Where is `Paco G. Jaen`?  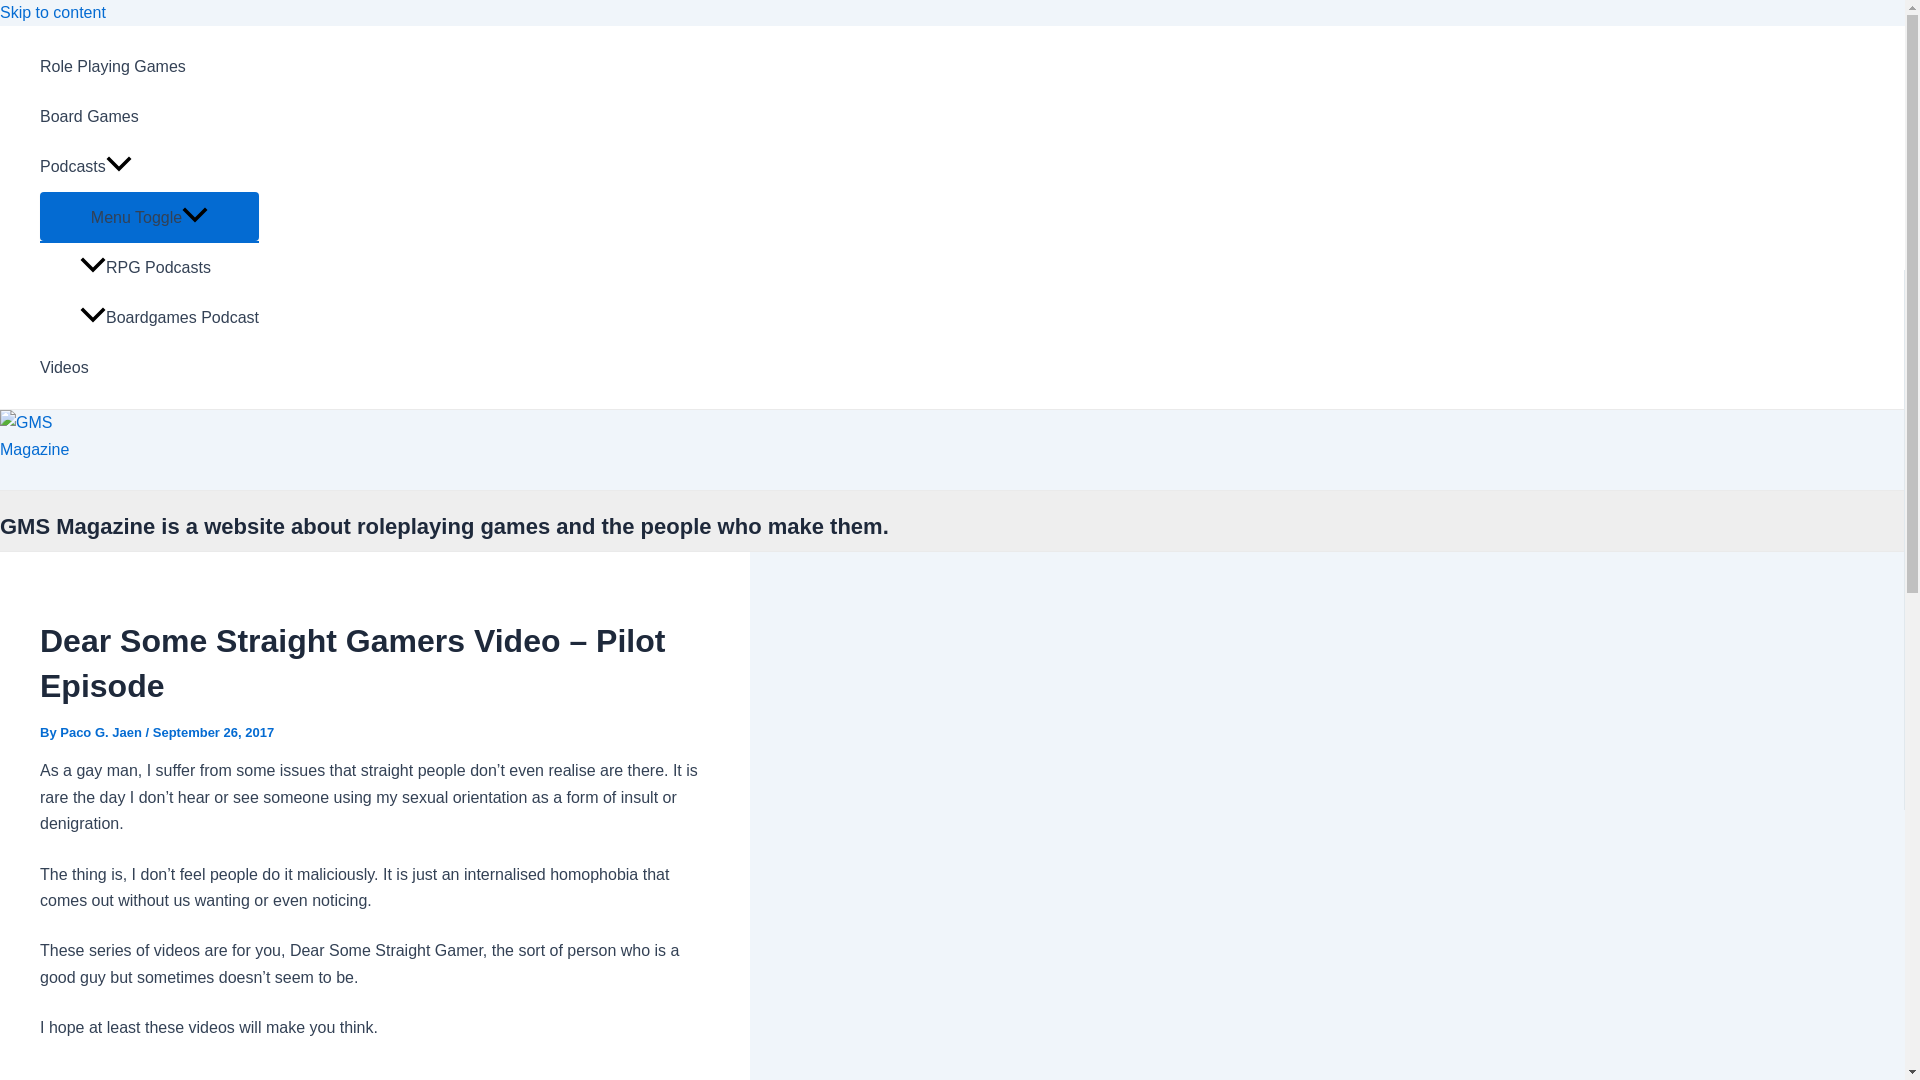
Paco G. Jaen is located at coordinates (102, 732).